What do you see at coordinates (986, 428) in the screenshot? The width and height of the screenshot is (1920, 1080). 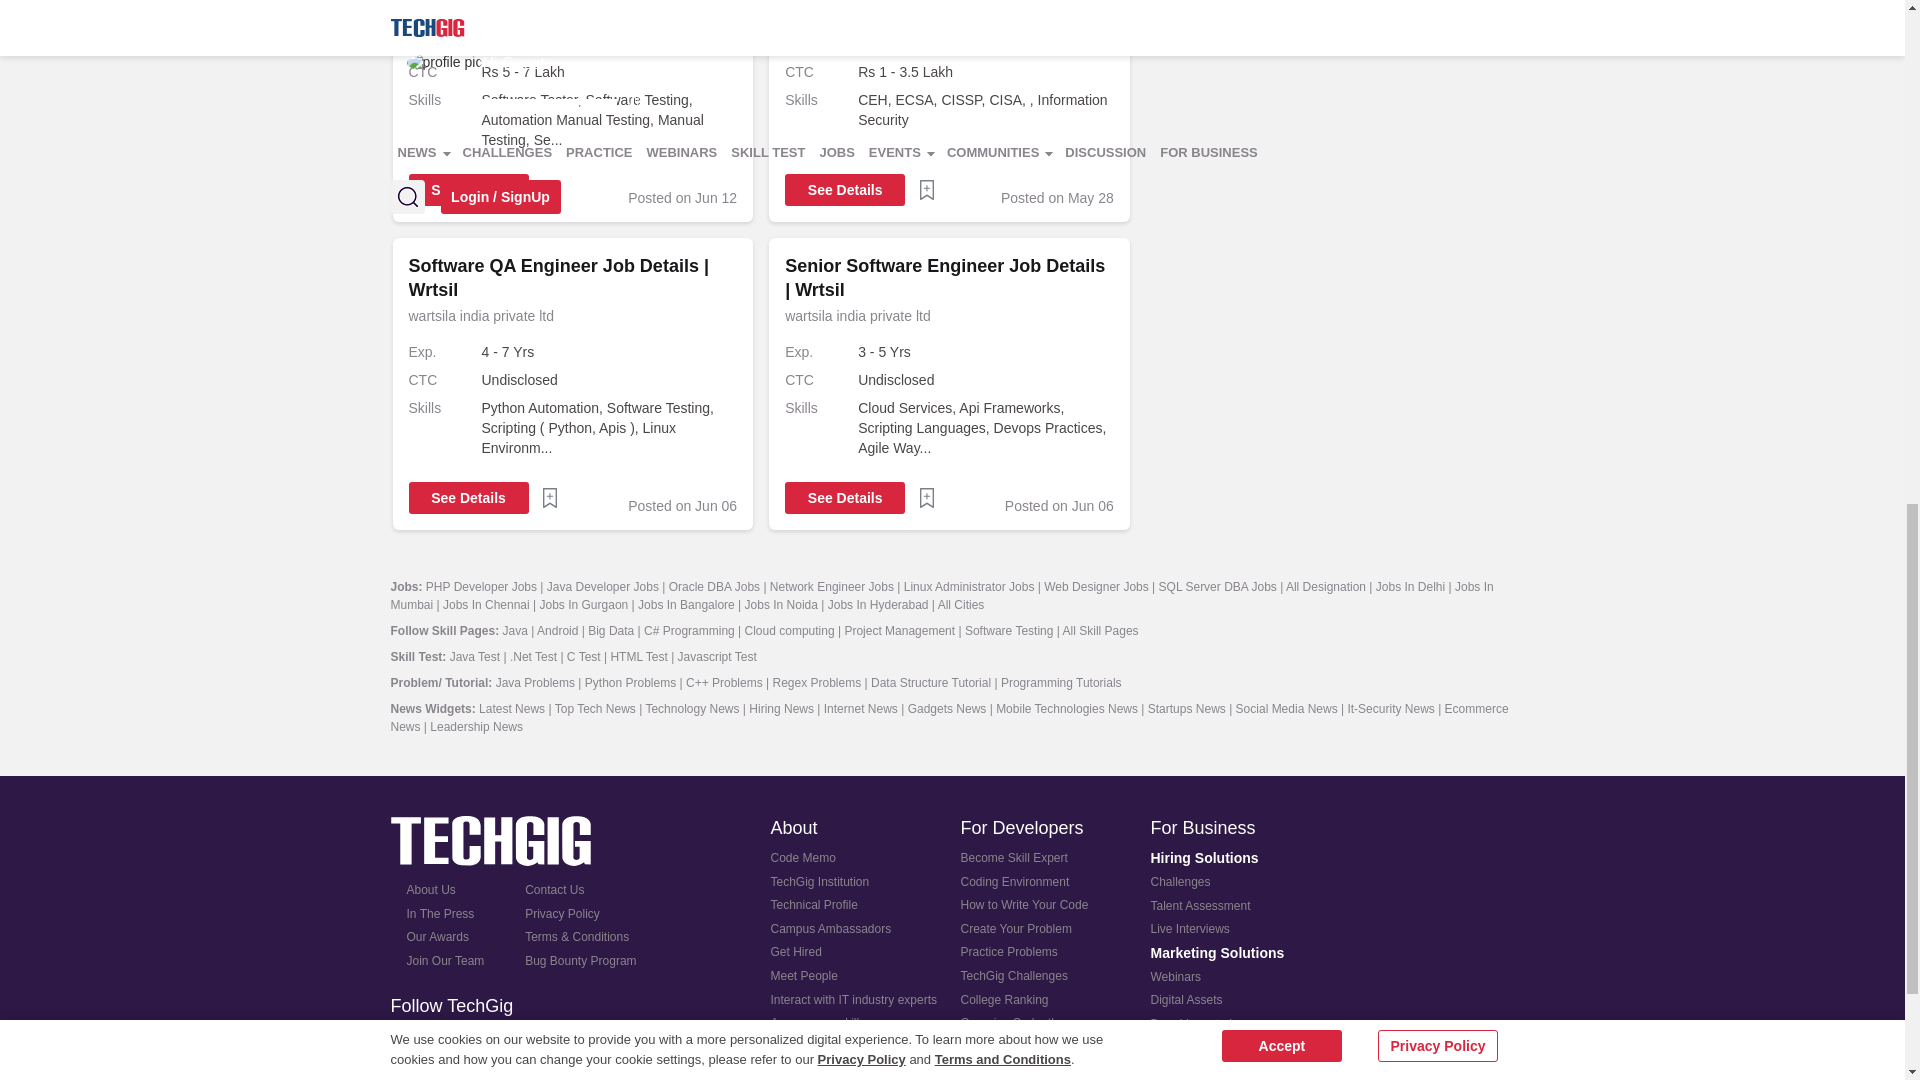 I see `cloud services, api frameworks, scripting languages, de...` at bounding box center [986, 428].